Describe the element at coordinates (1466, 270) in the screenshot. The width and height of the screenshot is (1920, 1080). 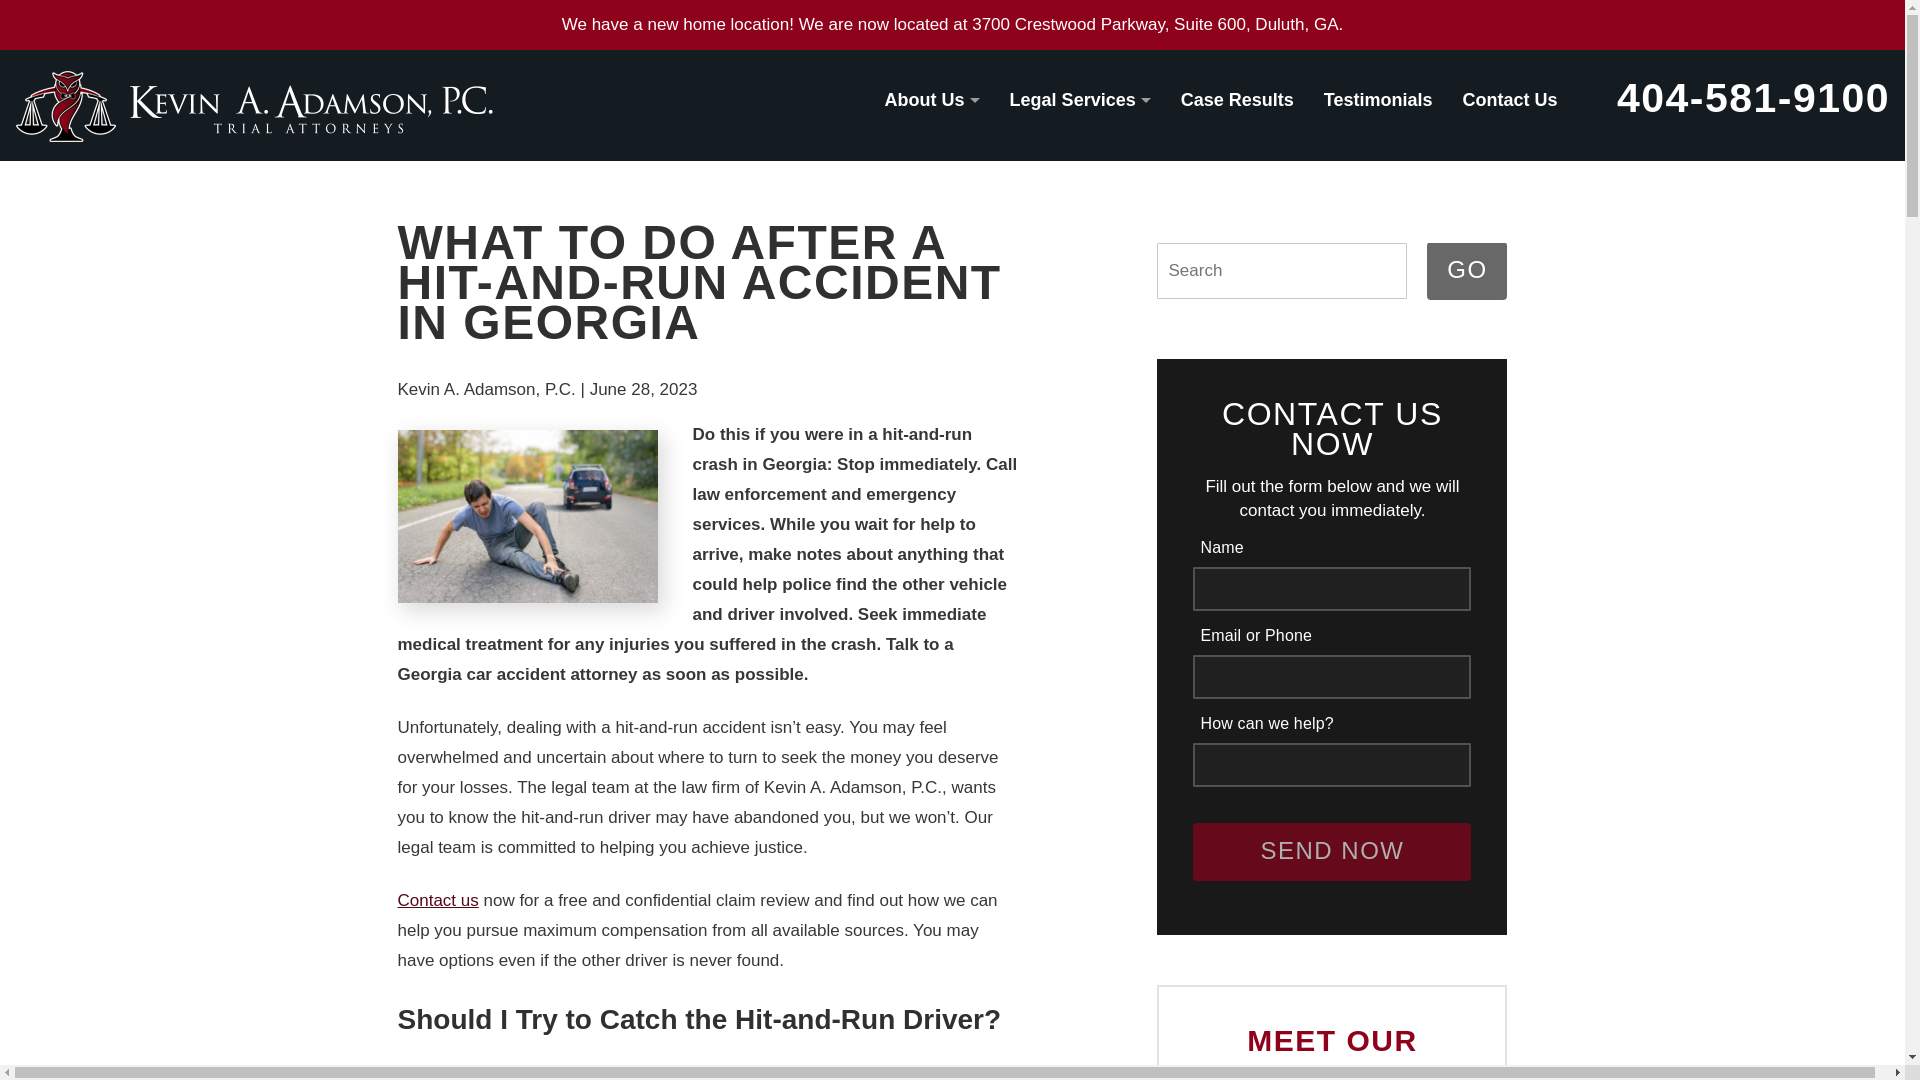
I see `GO` at that location.